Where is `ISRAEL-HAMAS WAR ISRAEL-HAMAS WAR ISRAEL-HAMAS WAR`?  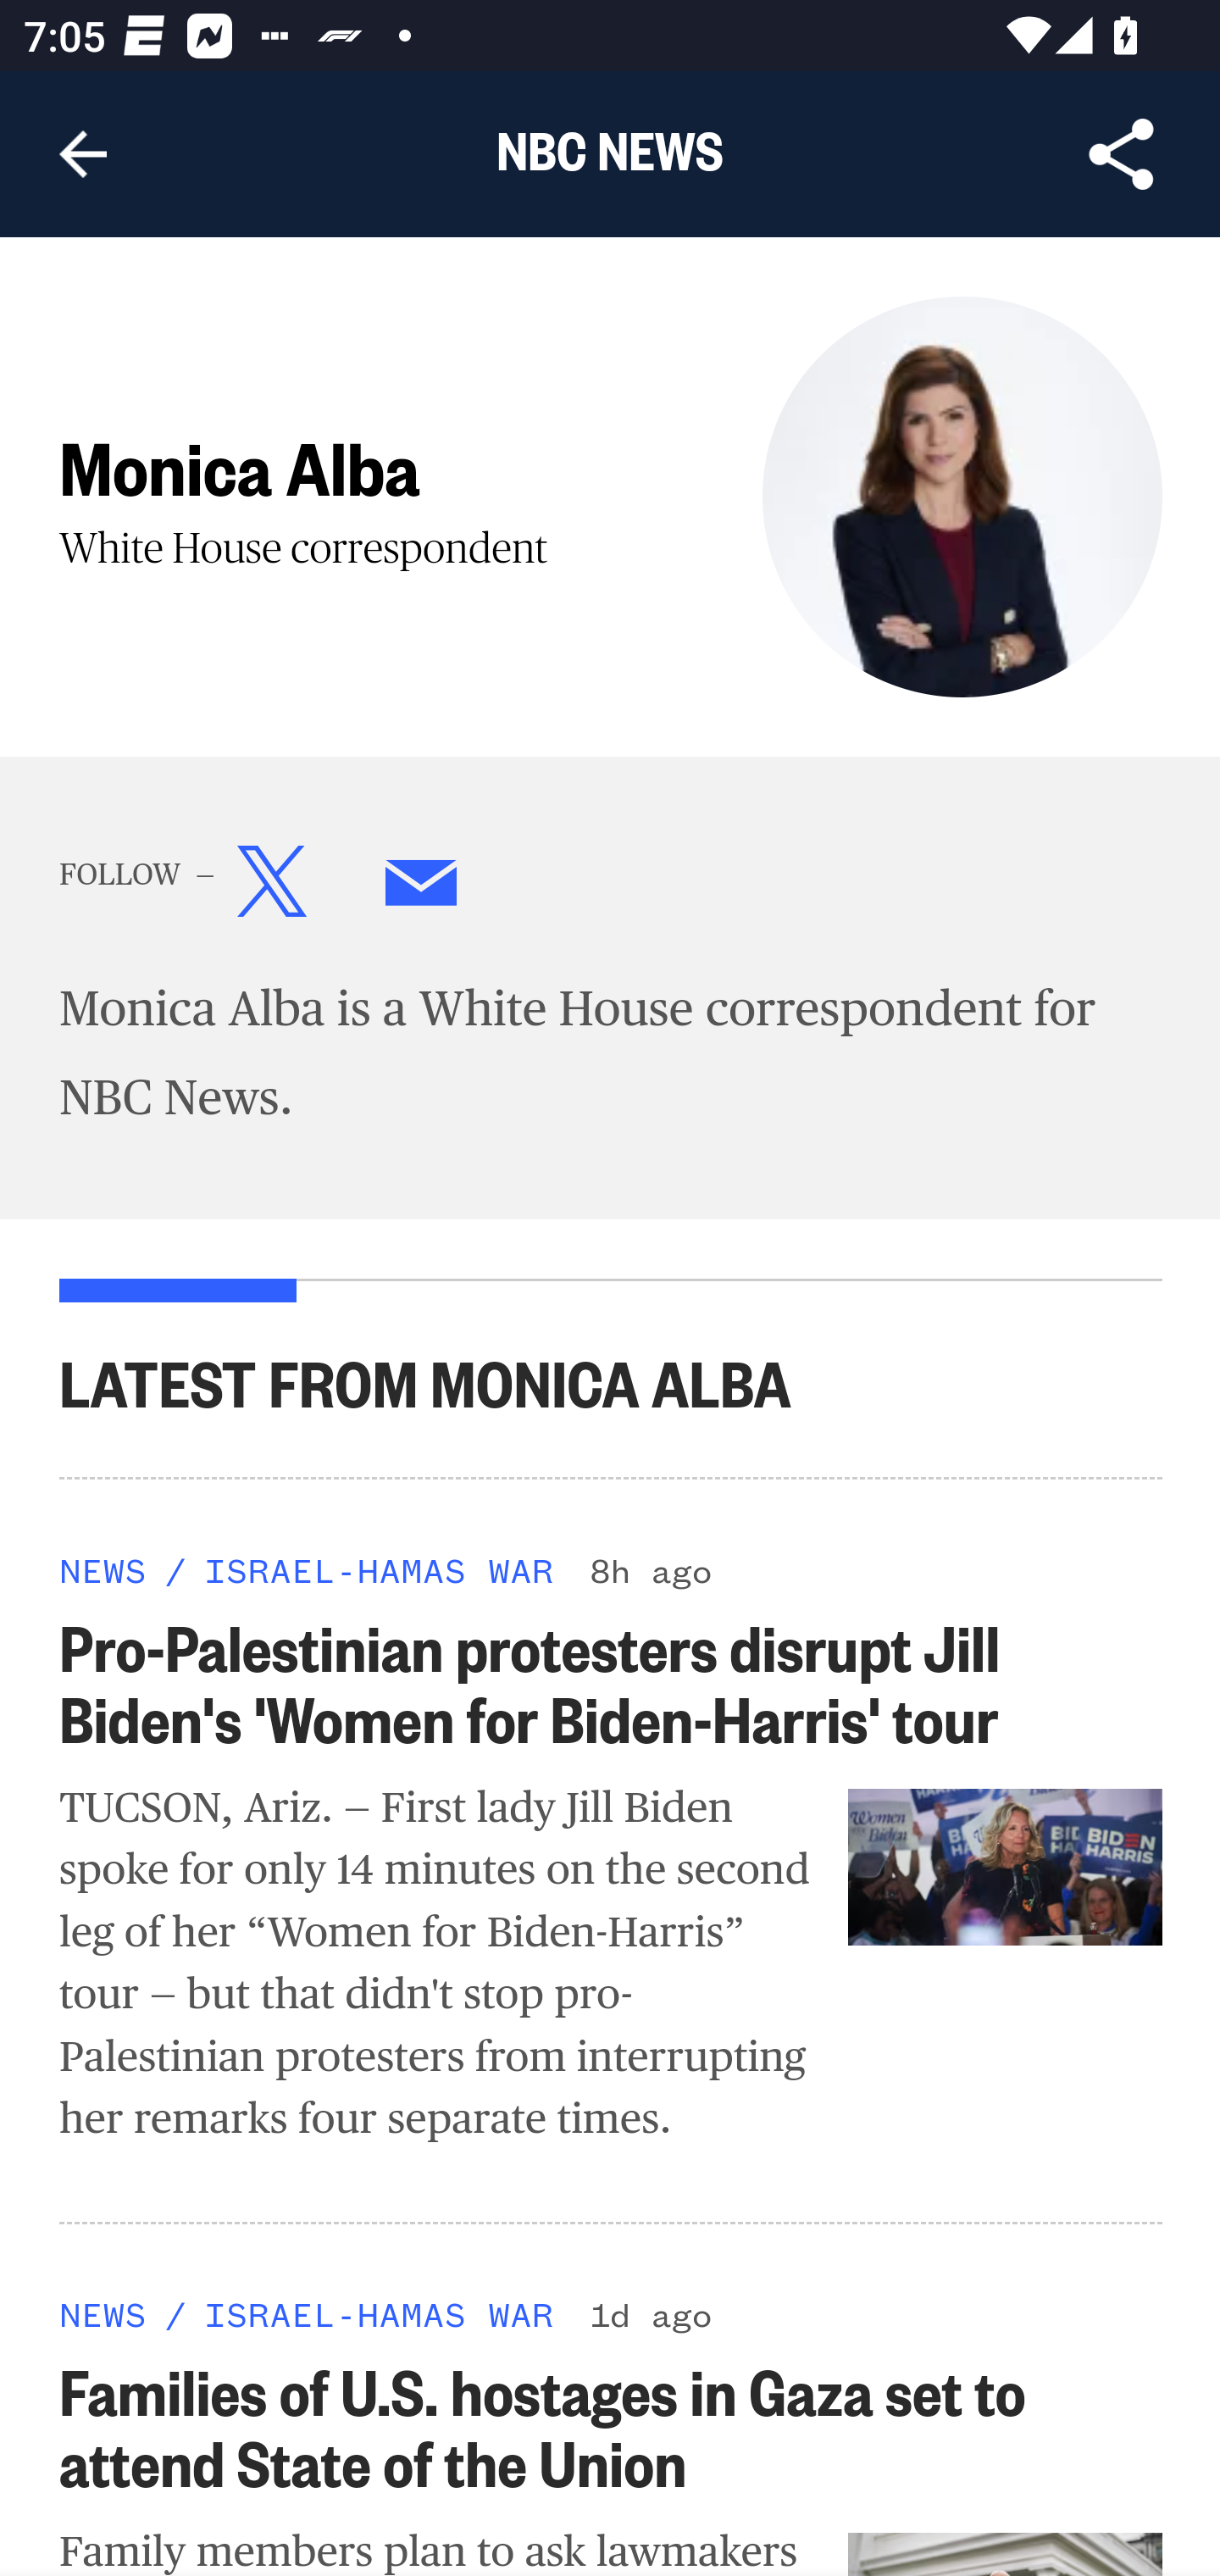
ISRAEL-HAMAS WAR ISRAEL-HAMAS WAR ISRAEL-HAMAS WAR is located at coordinates (377, 2314).